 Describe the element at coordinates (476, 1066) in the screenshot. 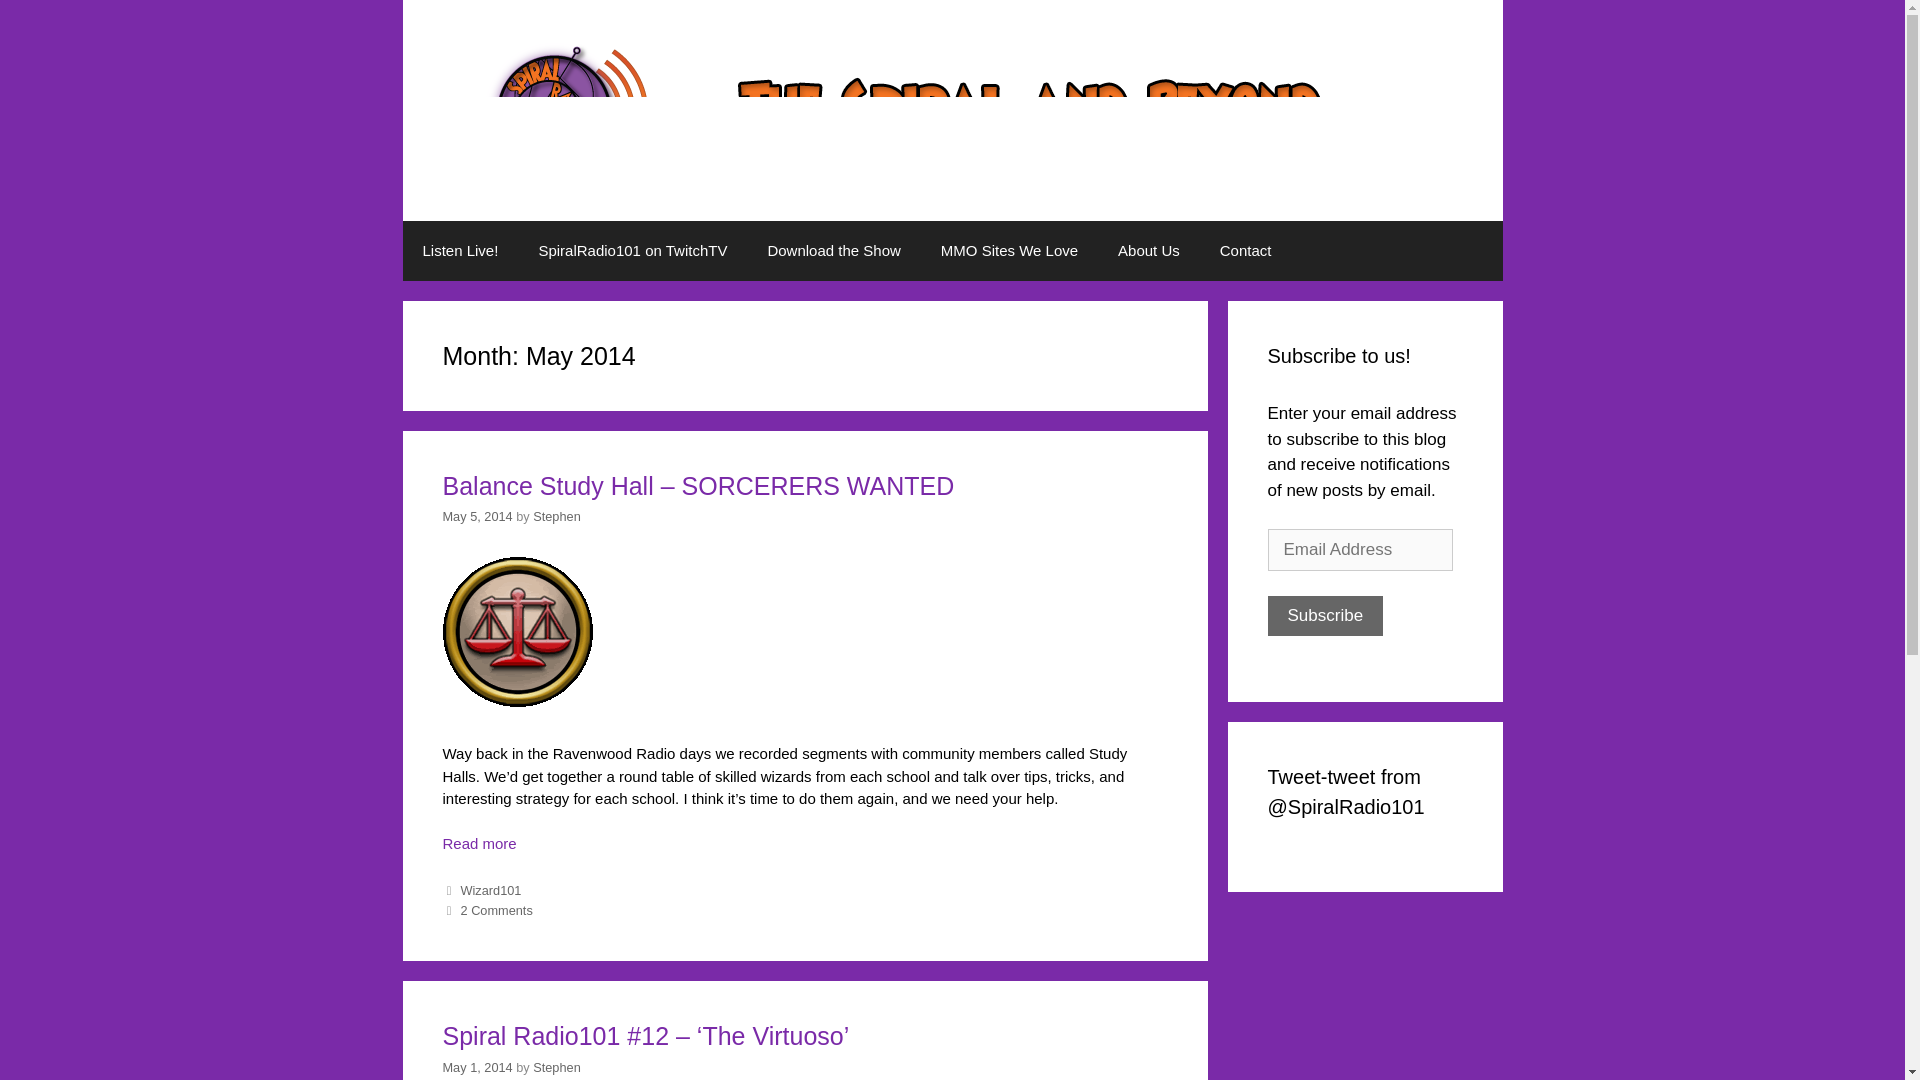

I see `10:04 pm` at that location.